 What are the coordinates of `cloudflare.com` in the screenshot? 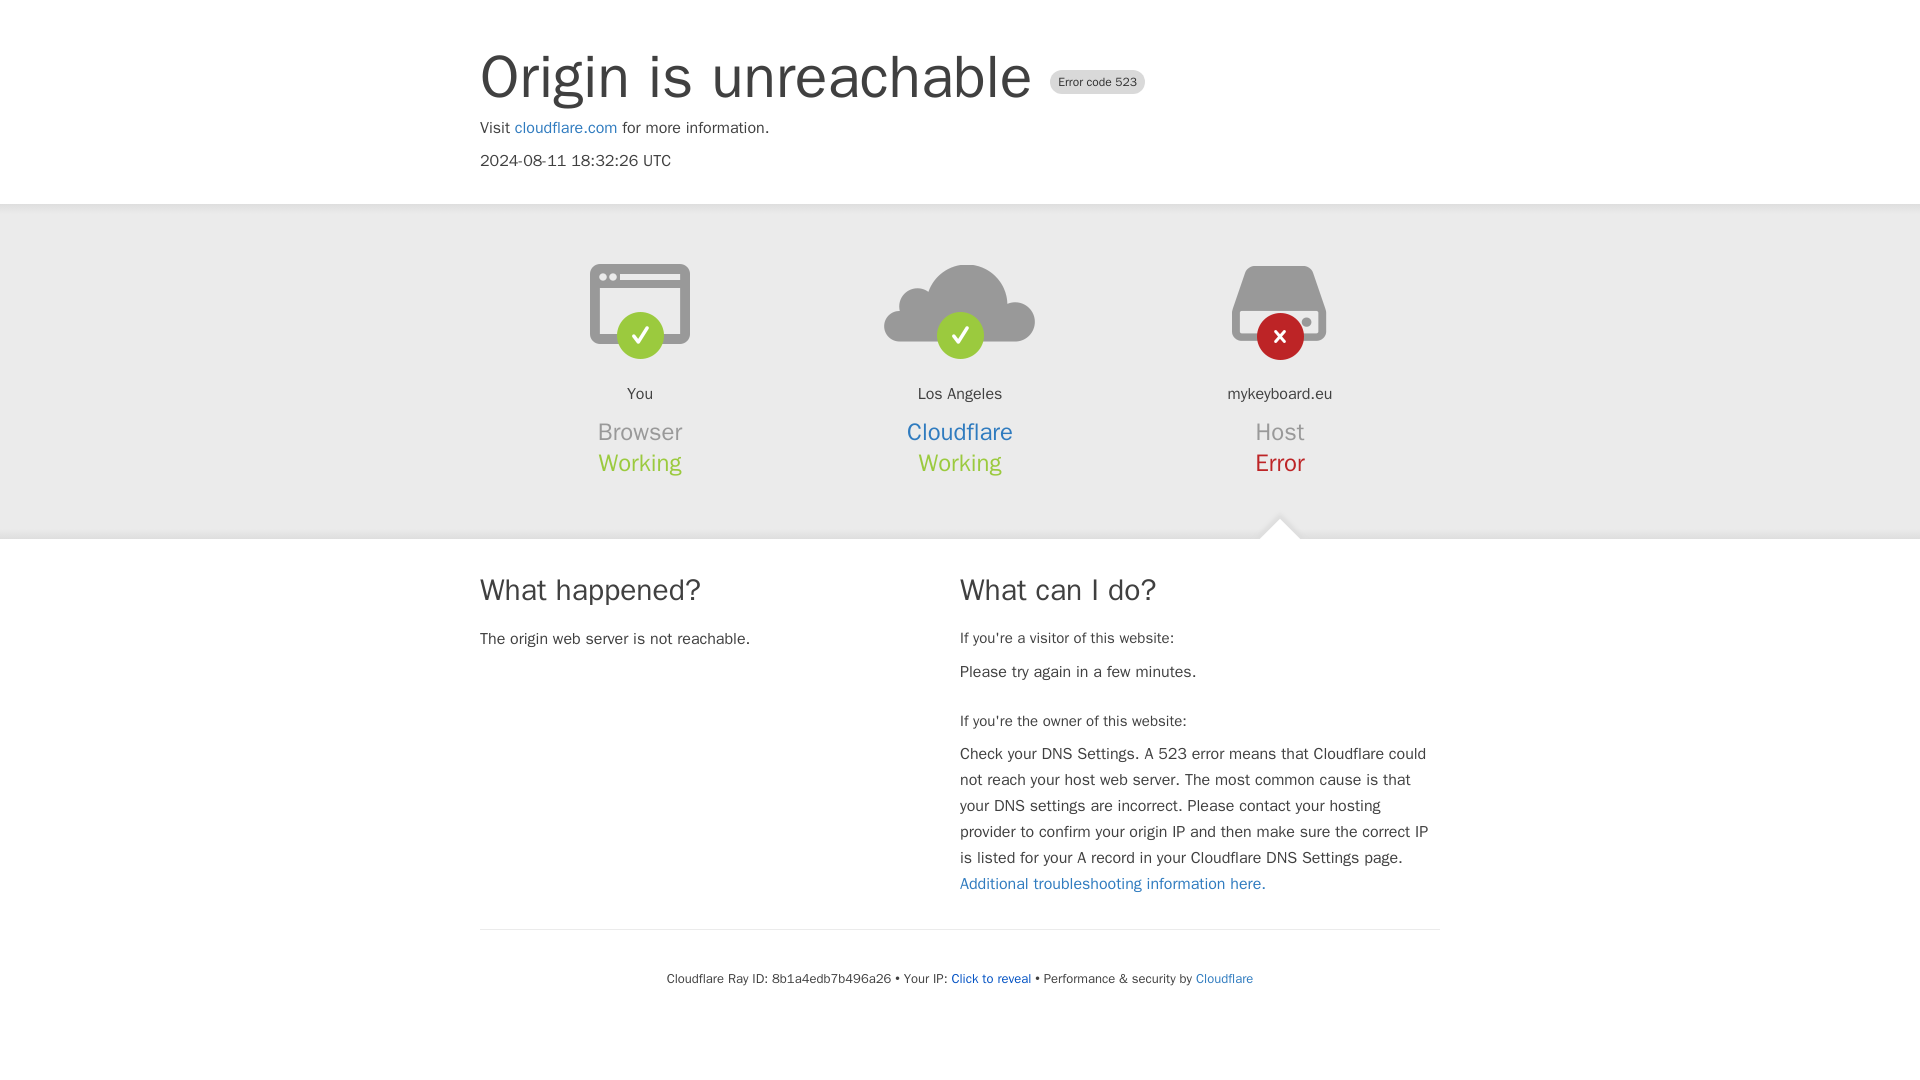 It's located at (566, 128).